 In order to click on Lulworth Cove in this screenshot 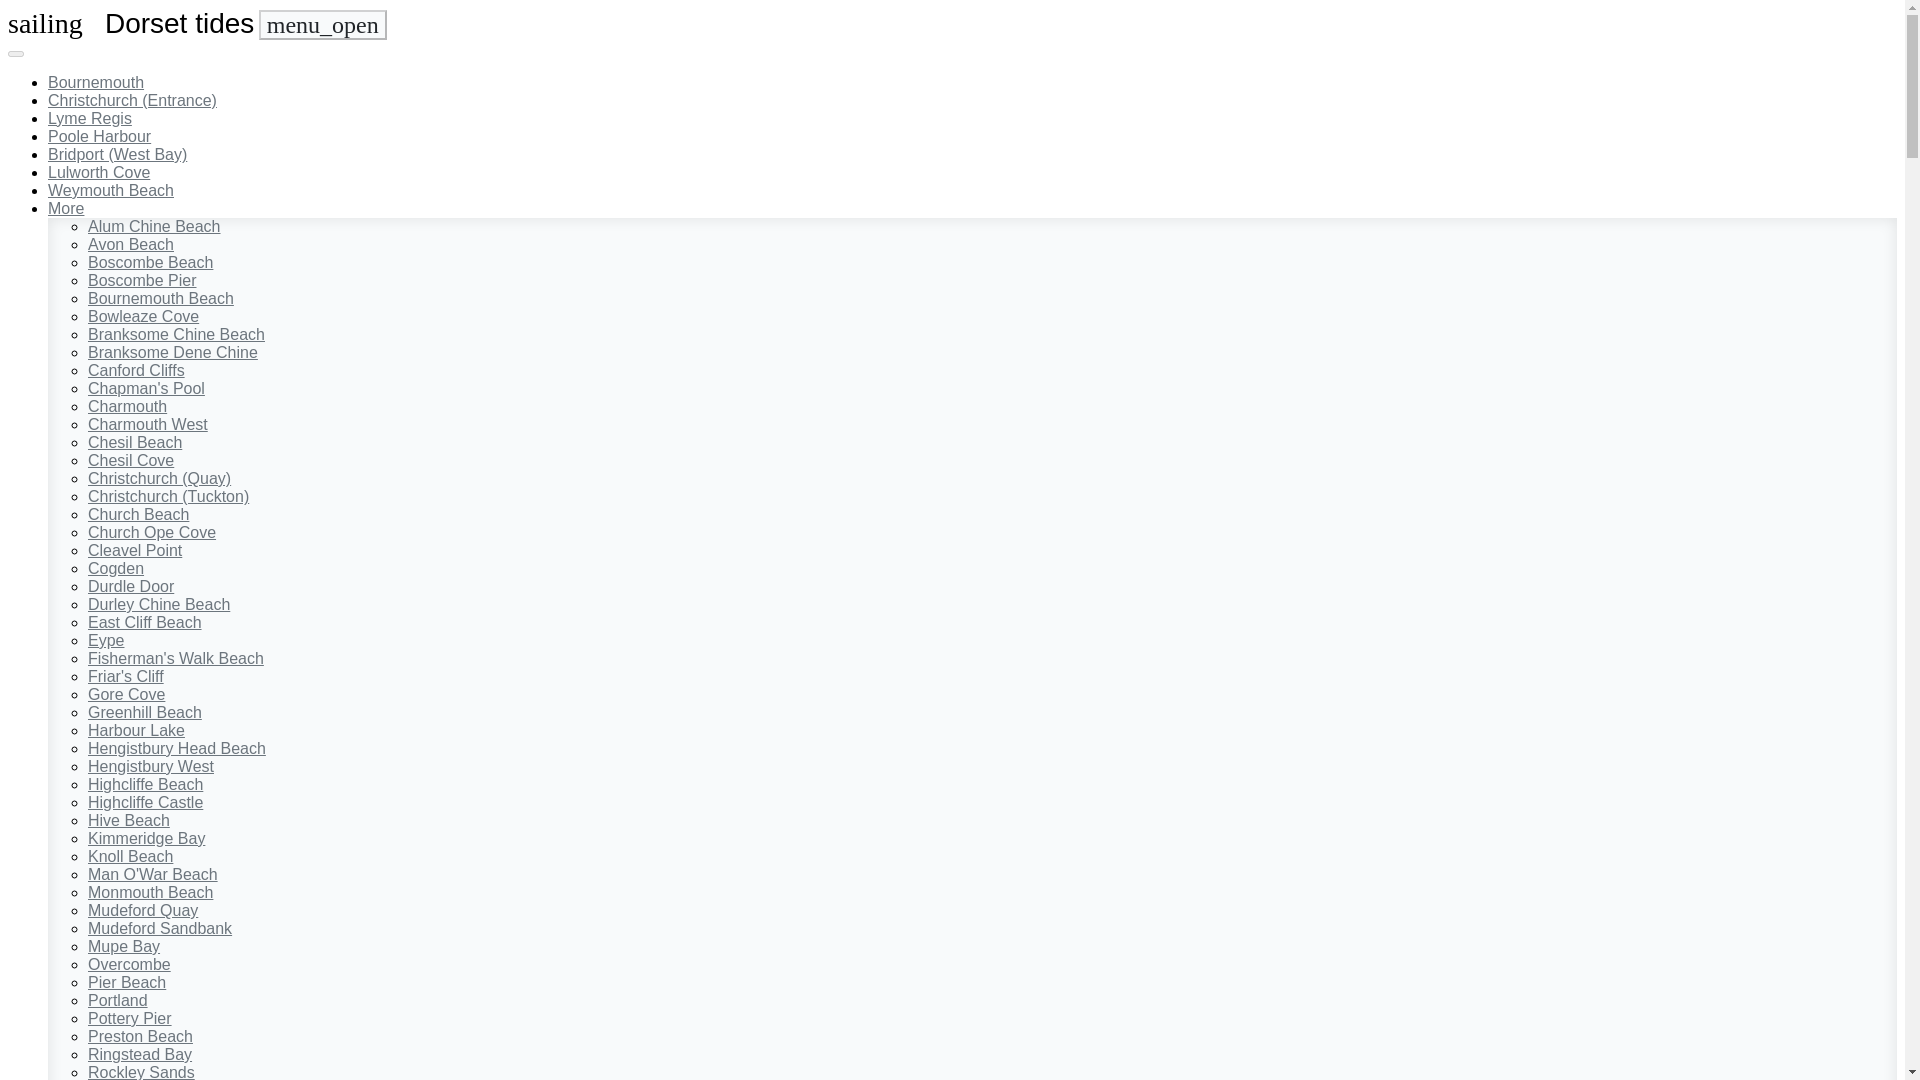, I will do `click(98, 172)`.